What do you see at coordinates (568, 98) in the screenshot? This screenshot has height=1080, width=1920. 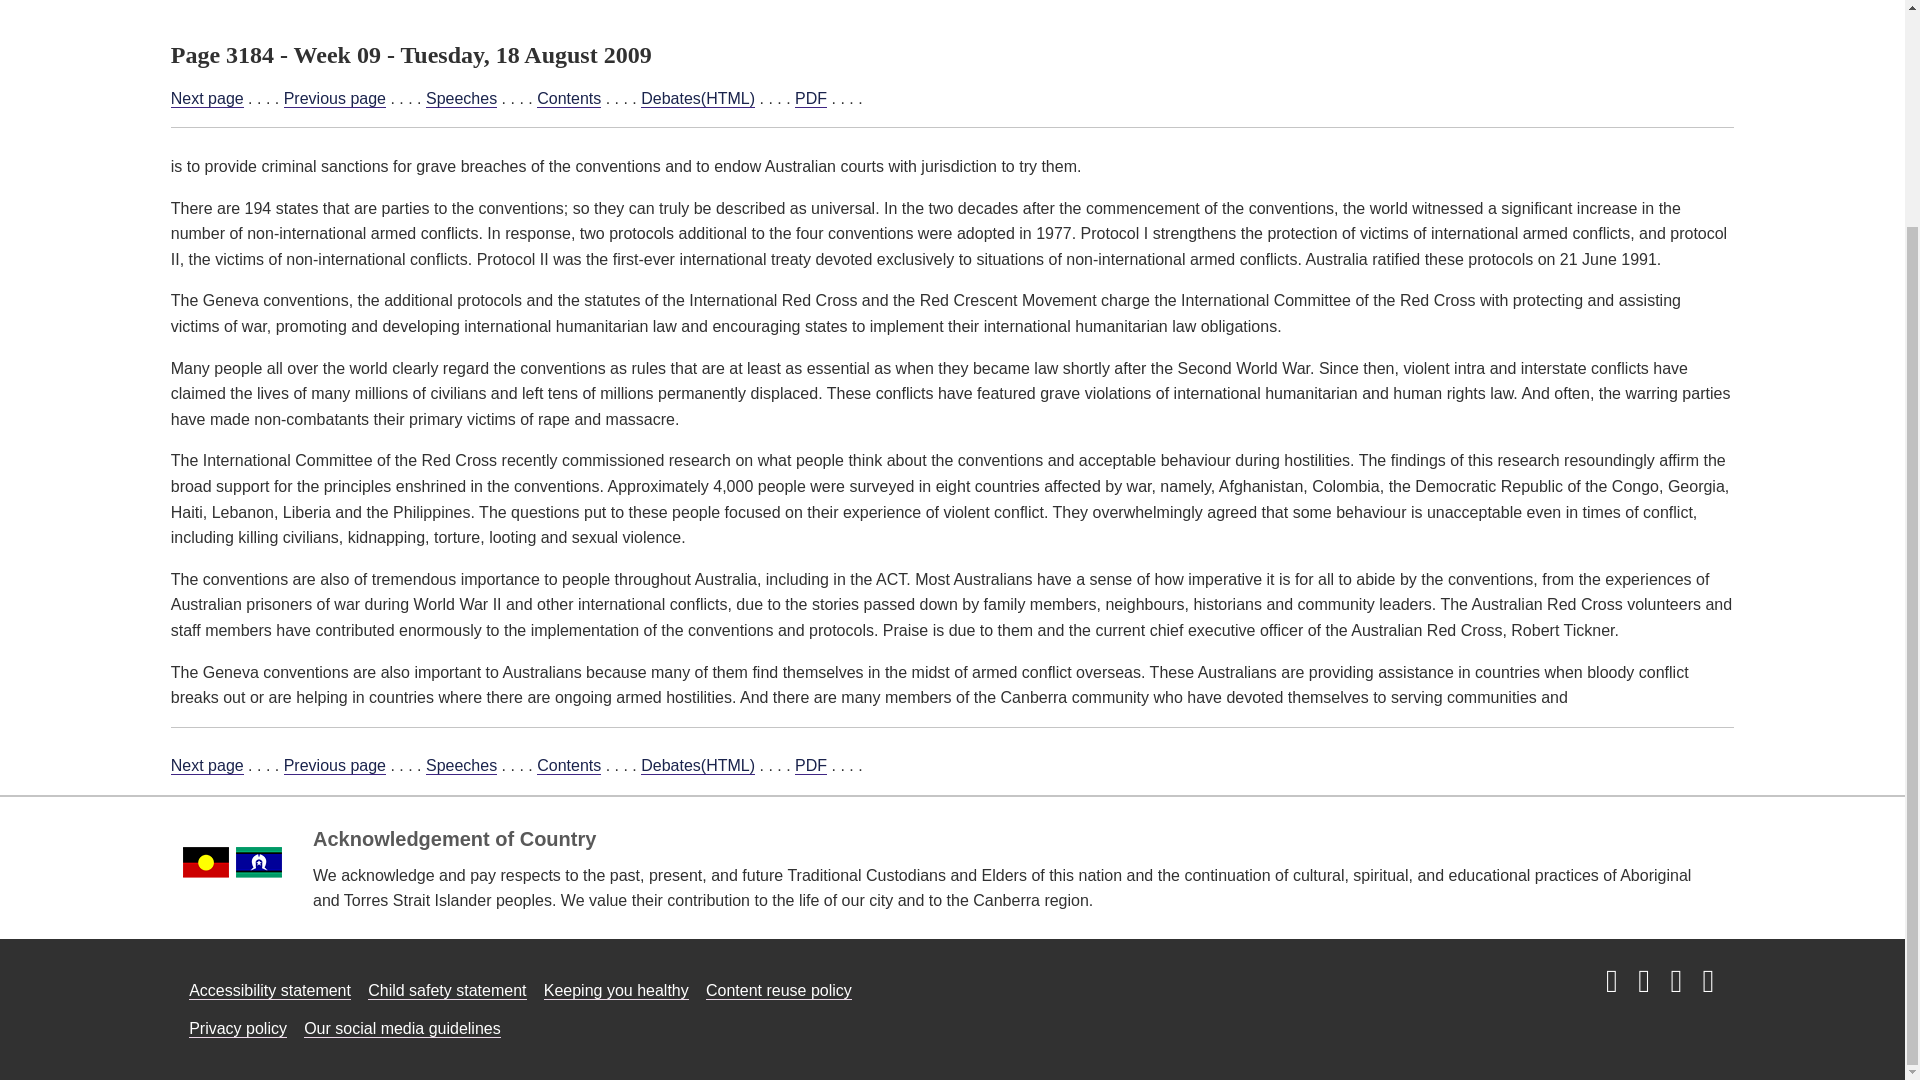 I see `Contents` at bounding box center [568, 98].